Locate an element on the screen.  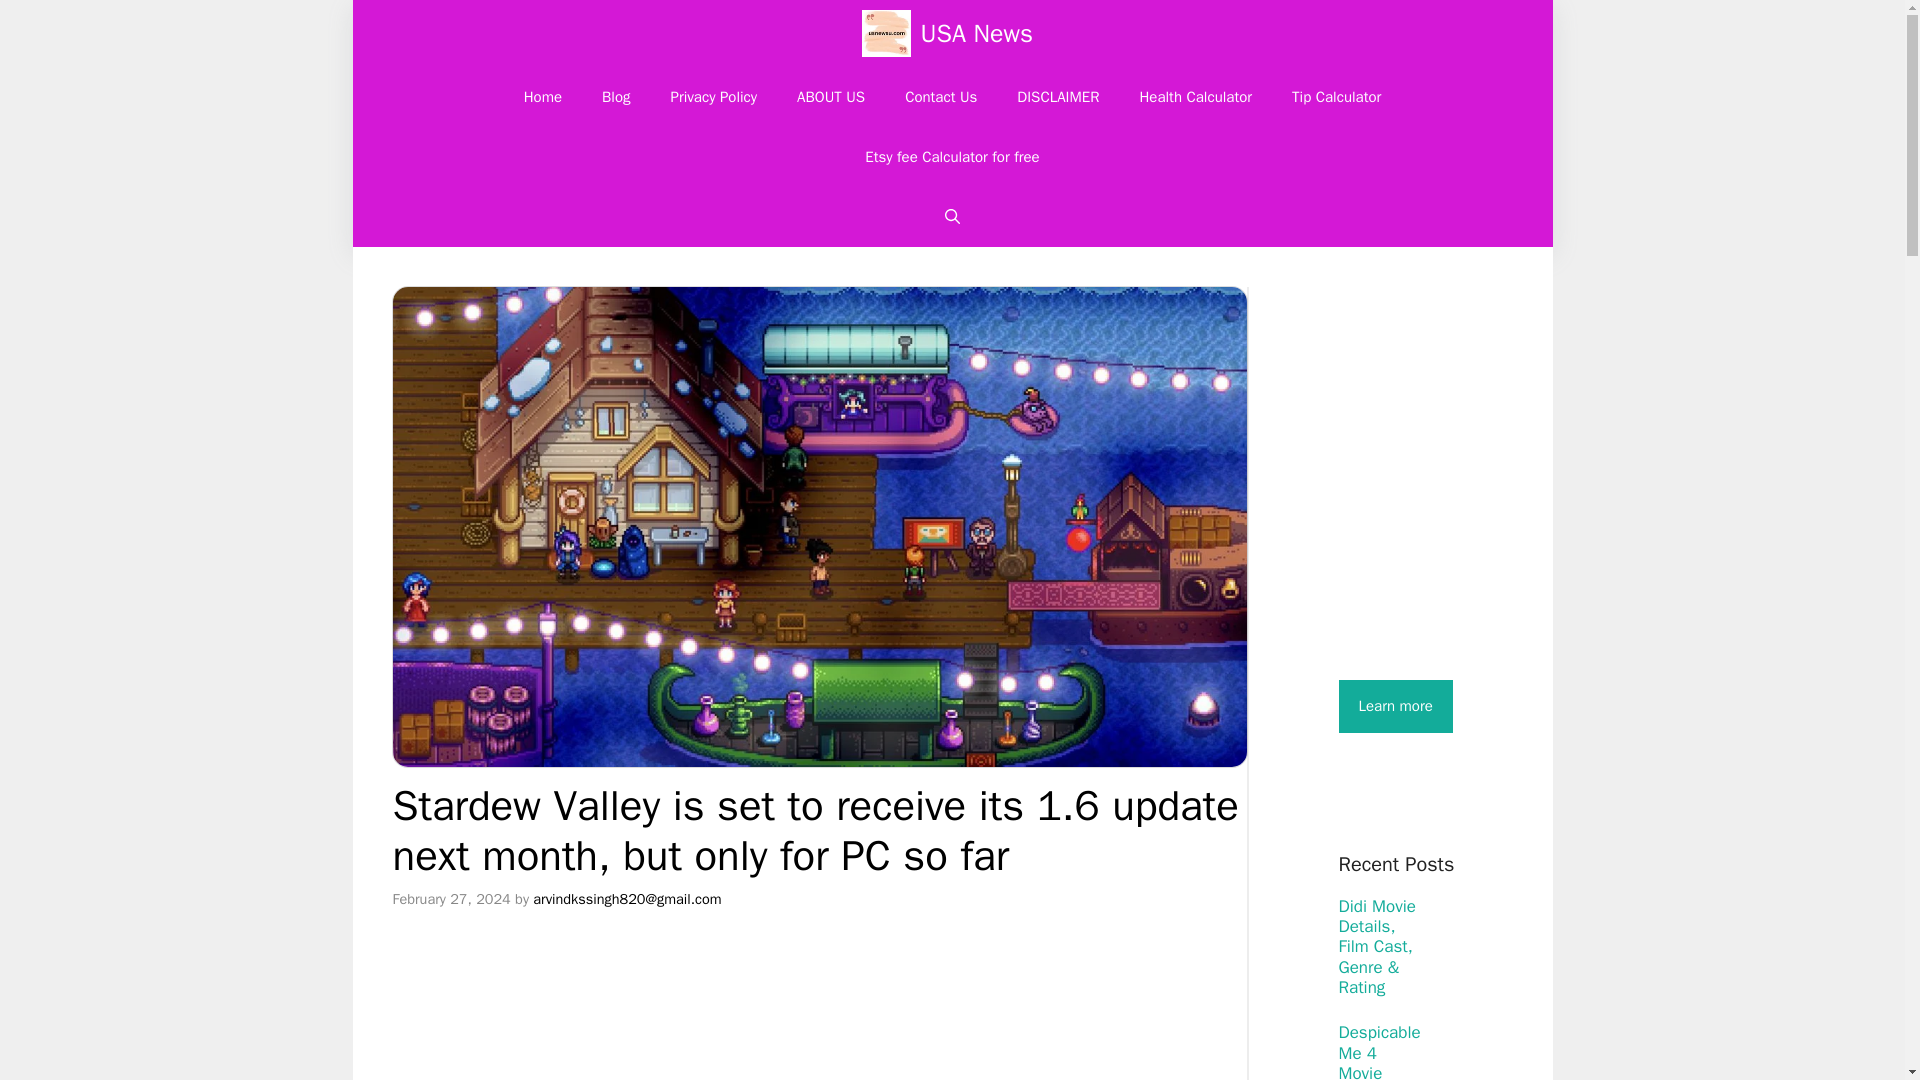
DISCLAIMER is located at coordinates (1058, 96).